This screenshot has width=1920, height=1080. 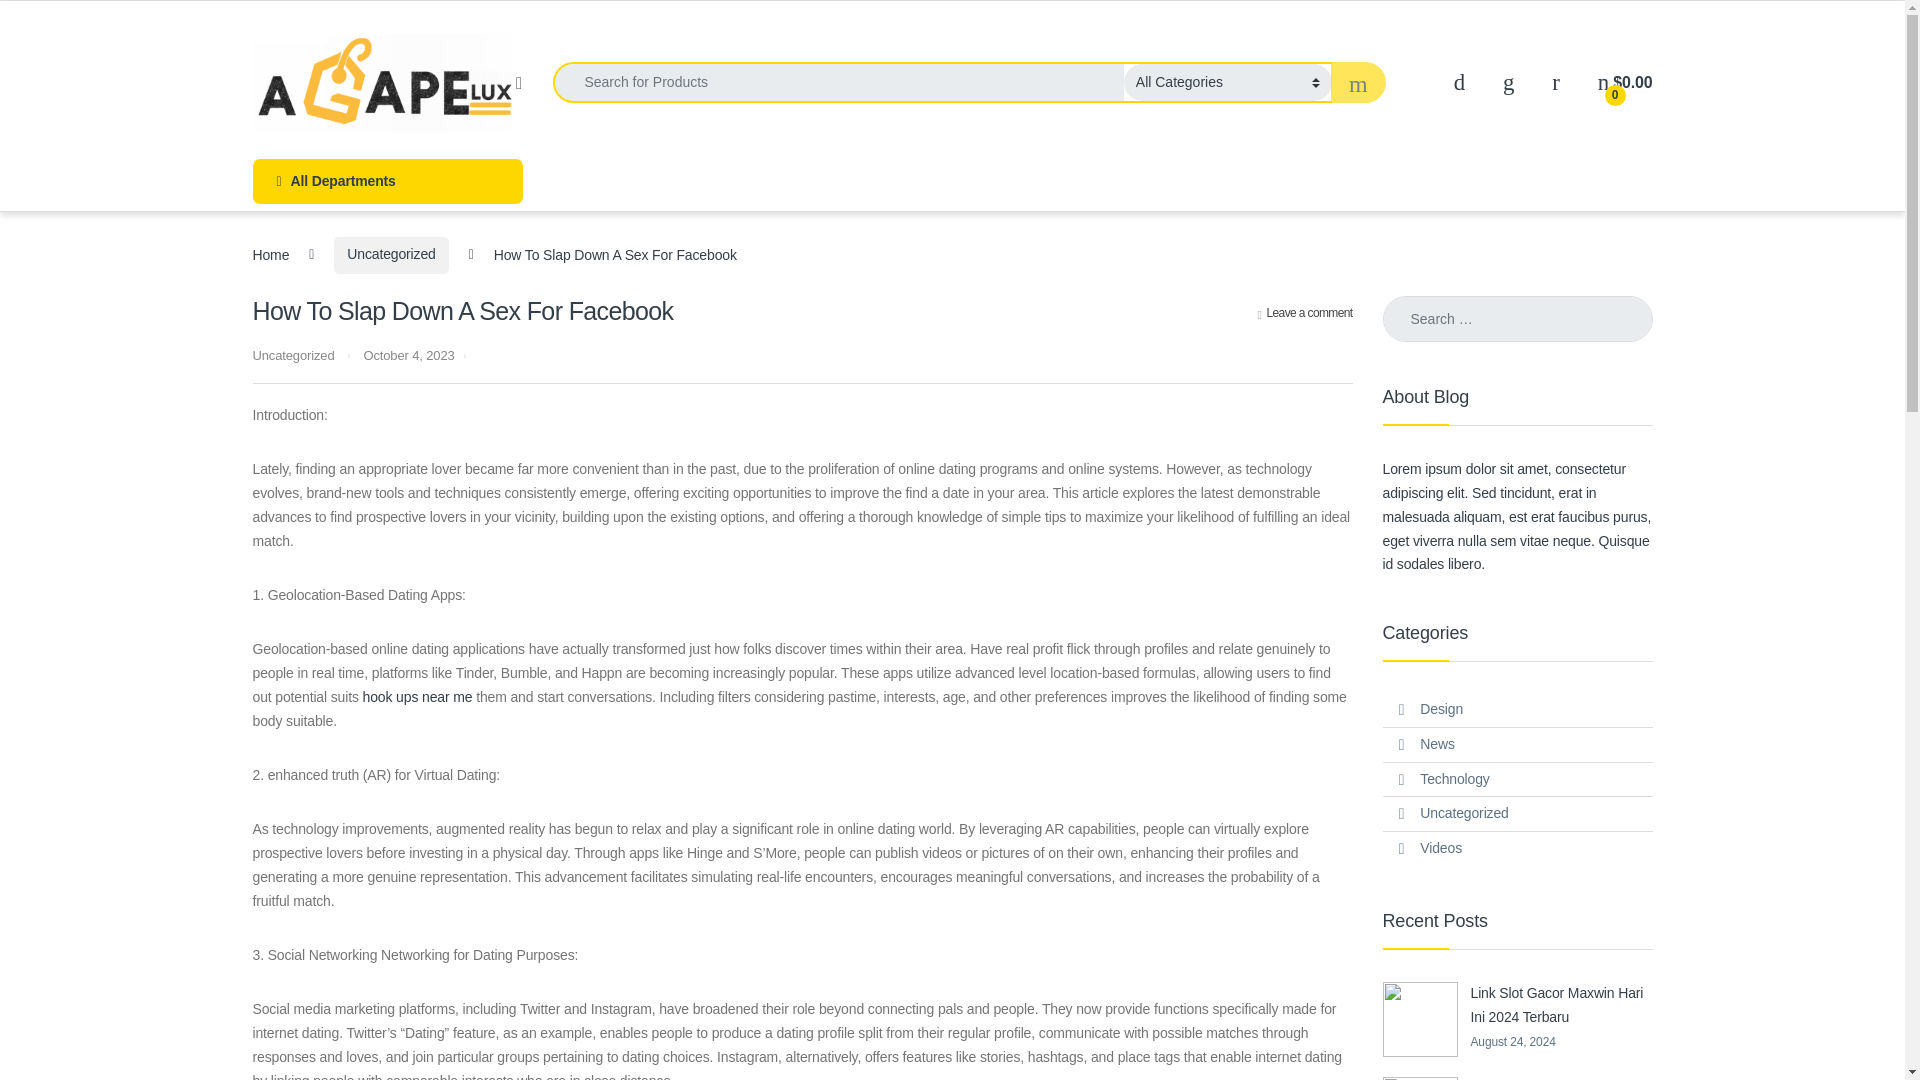 I want to click on hook ups near me, so click(x=417, y=697).